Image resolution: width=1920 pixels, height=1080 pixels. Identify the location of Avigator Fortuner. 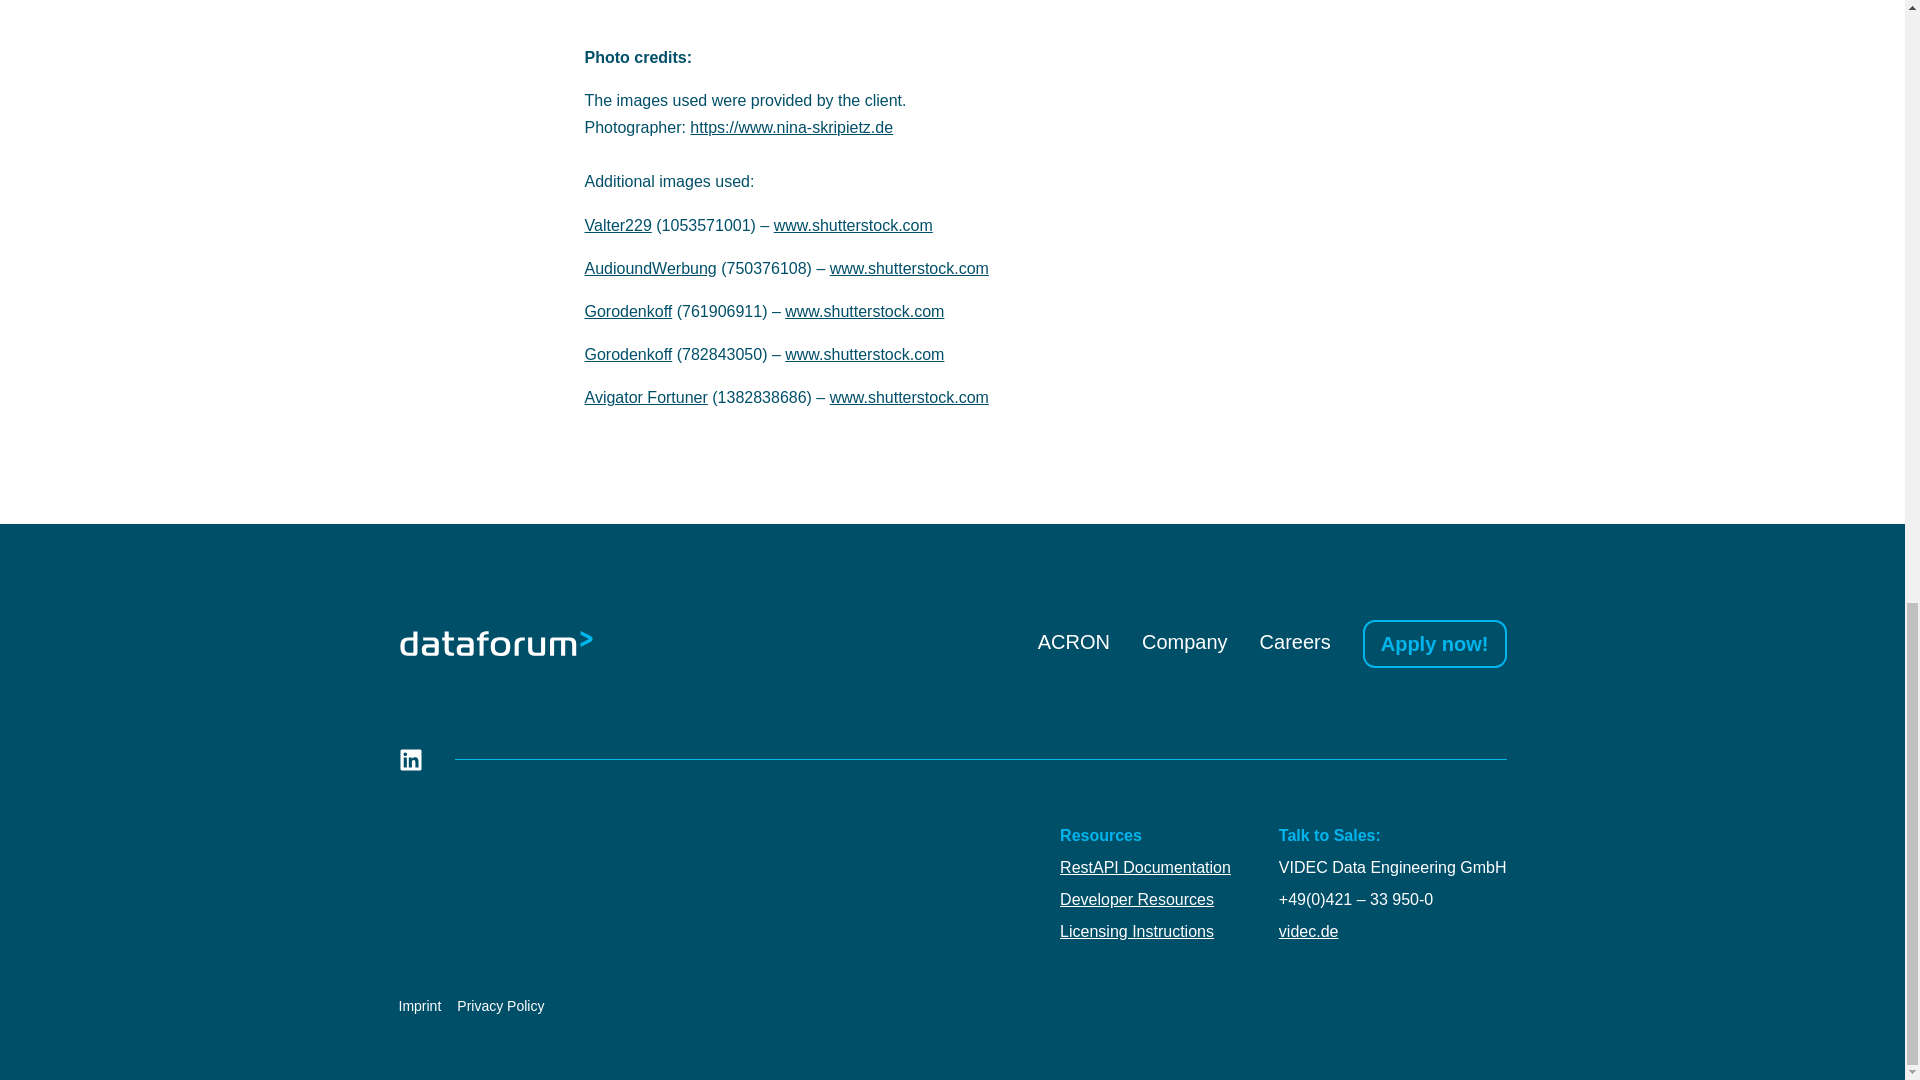
(644, 397).